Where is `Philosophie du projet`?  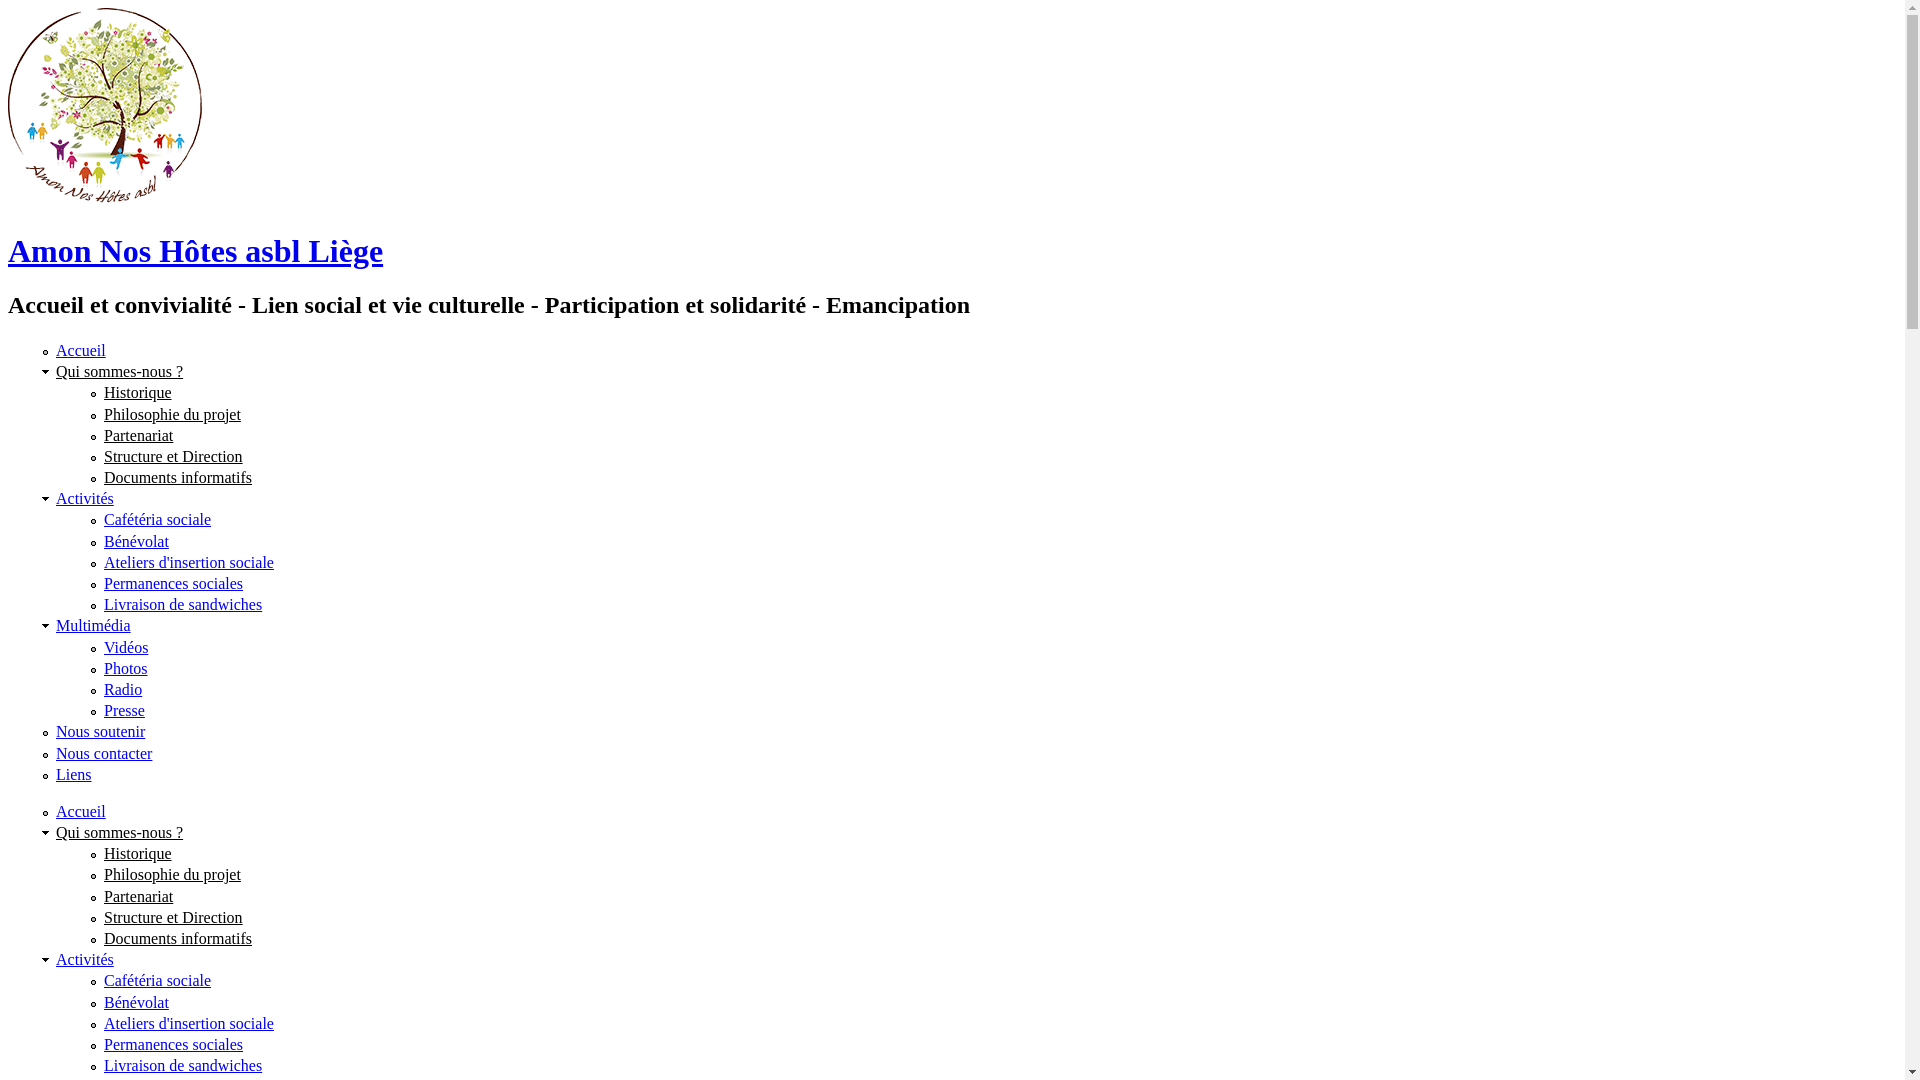
Philosophie du projet is located at coordinates (172, 874).